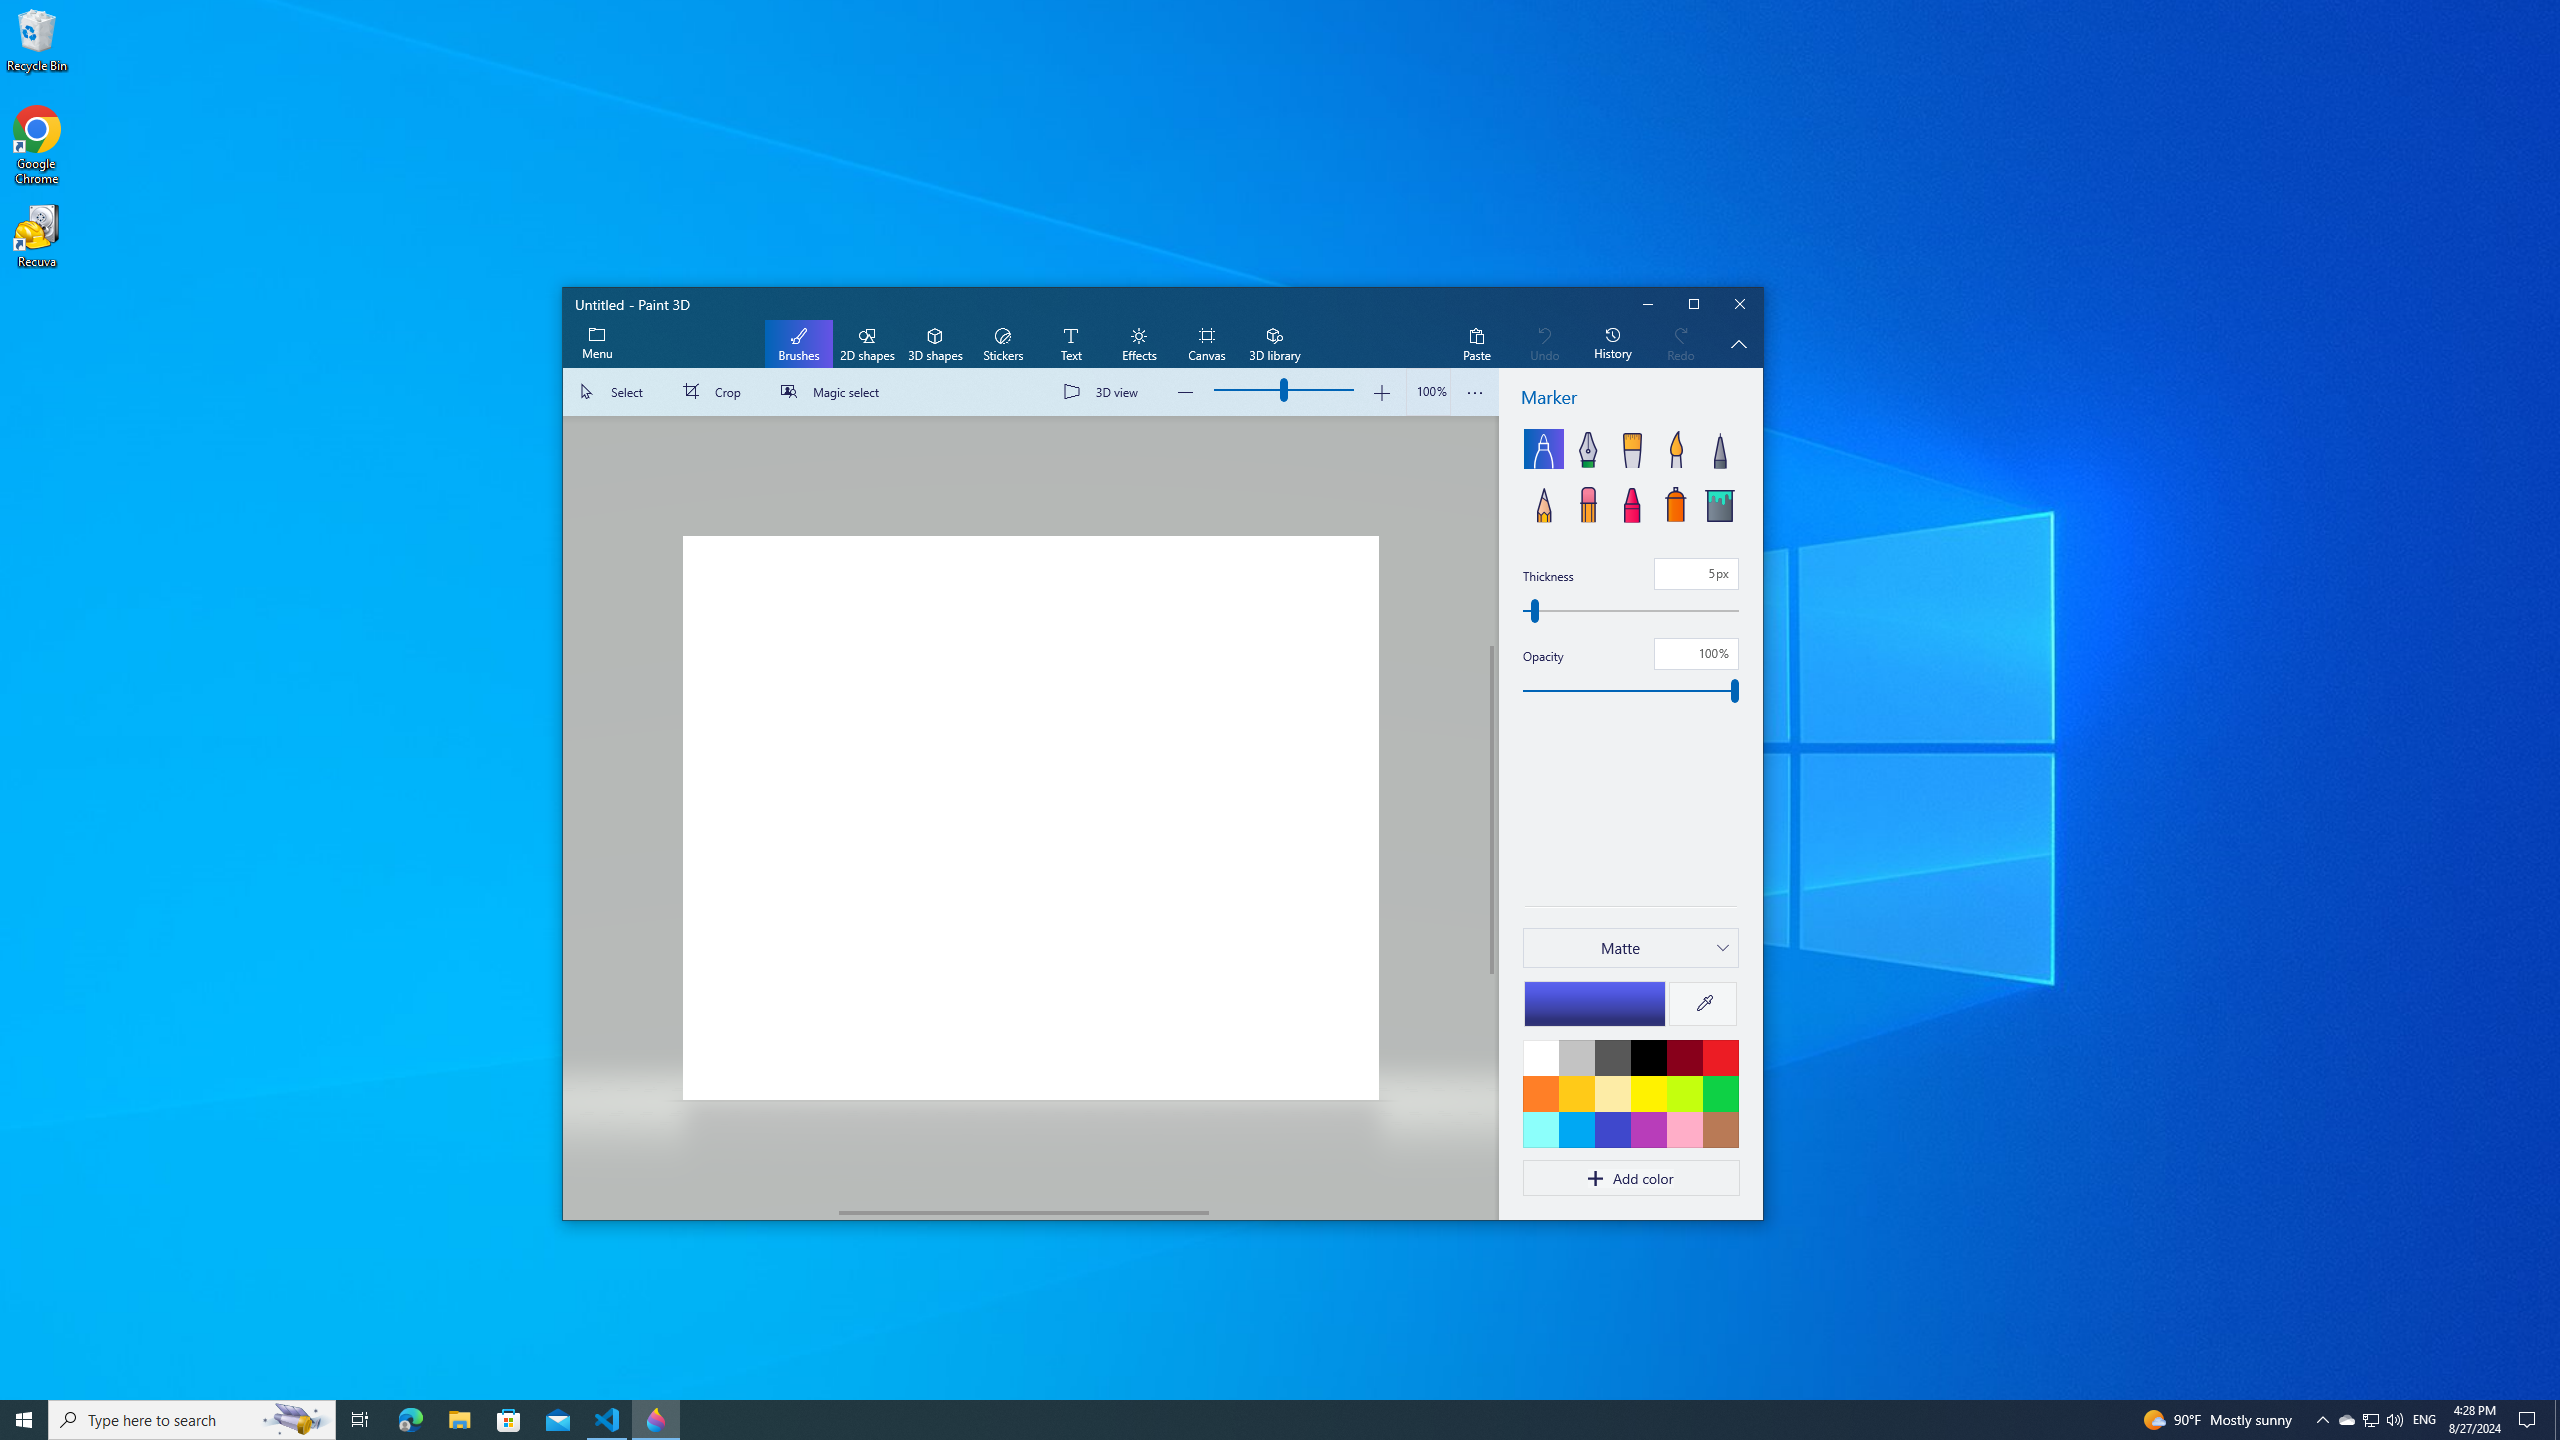  What do you see at coordinates (616, 392) in the screenshot?
I see `Select` at bounding box center [616, 392].